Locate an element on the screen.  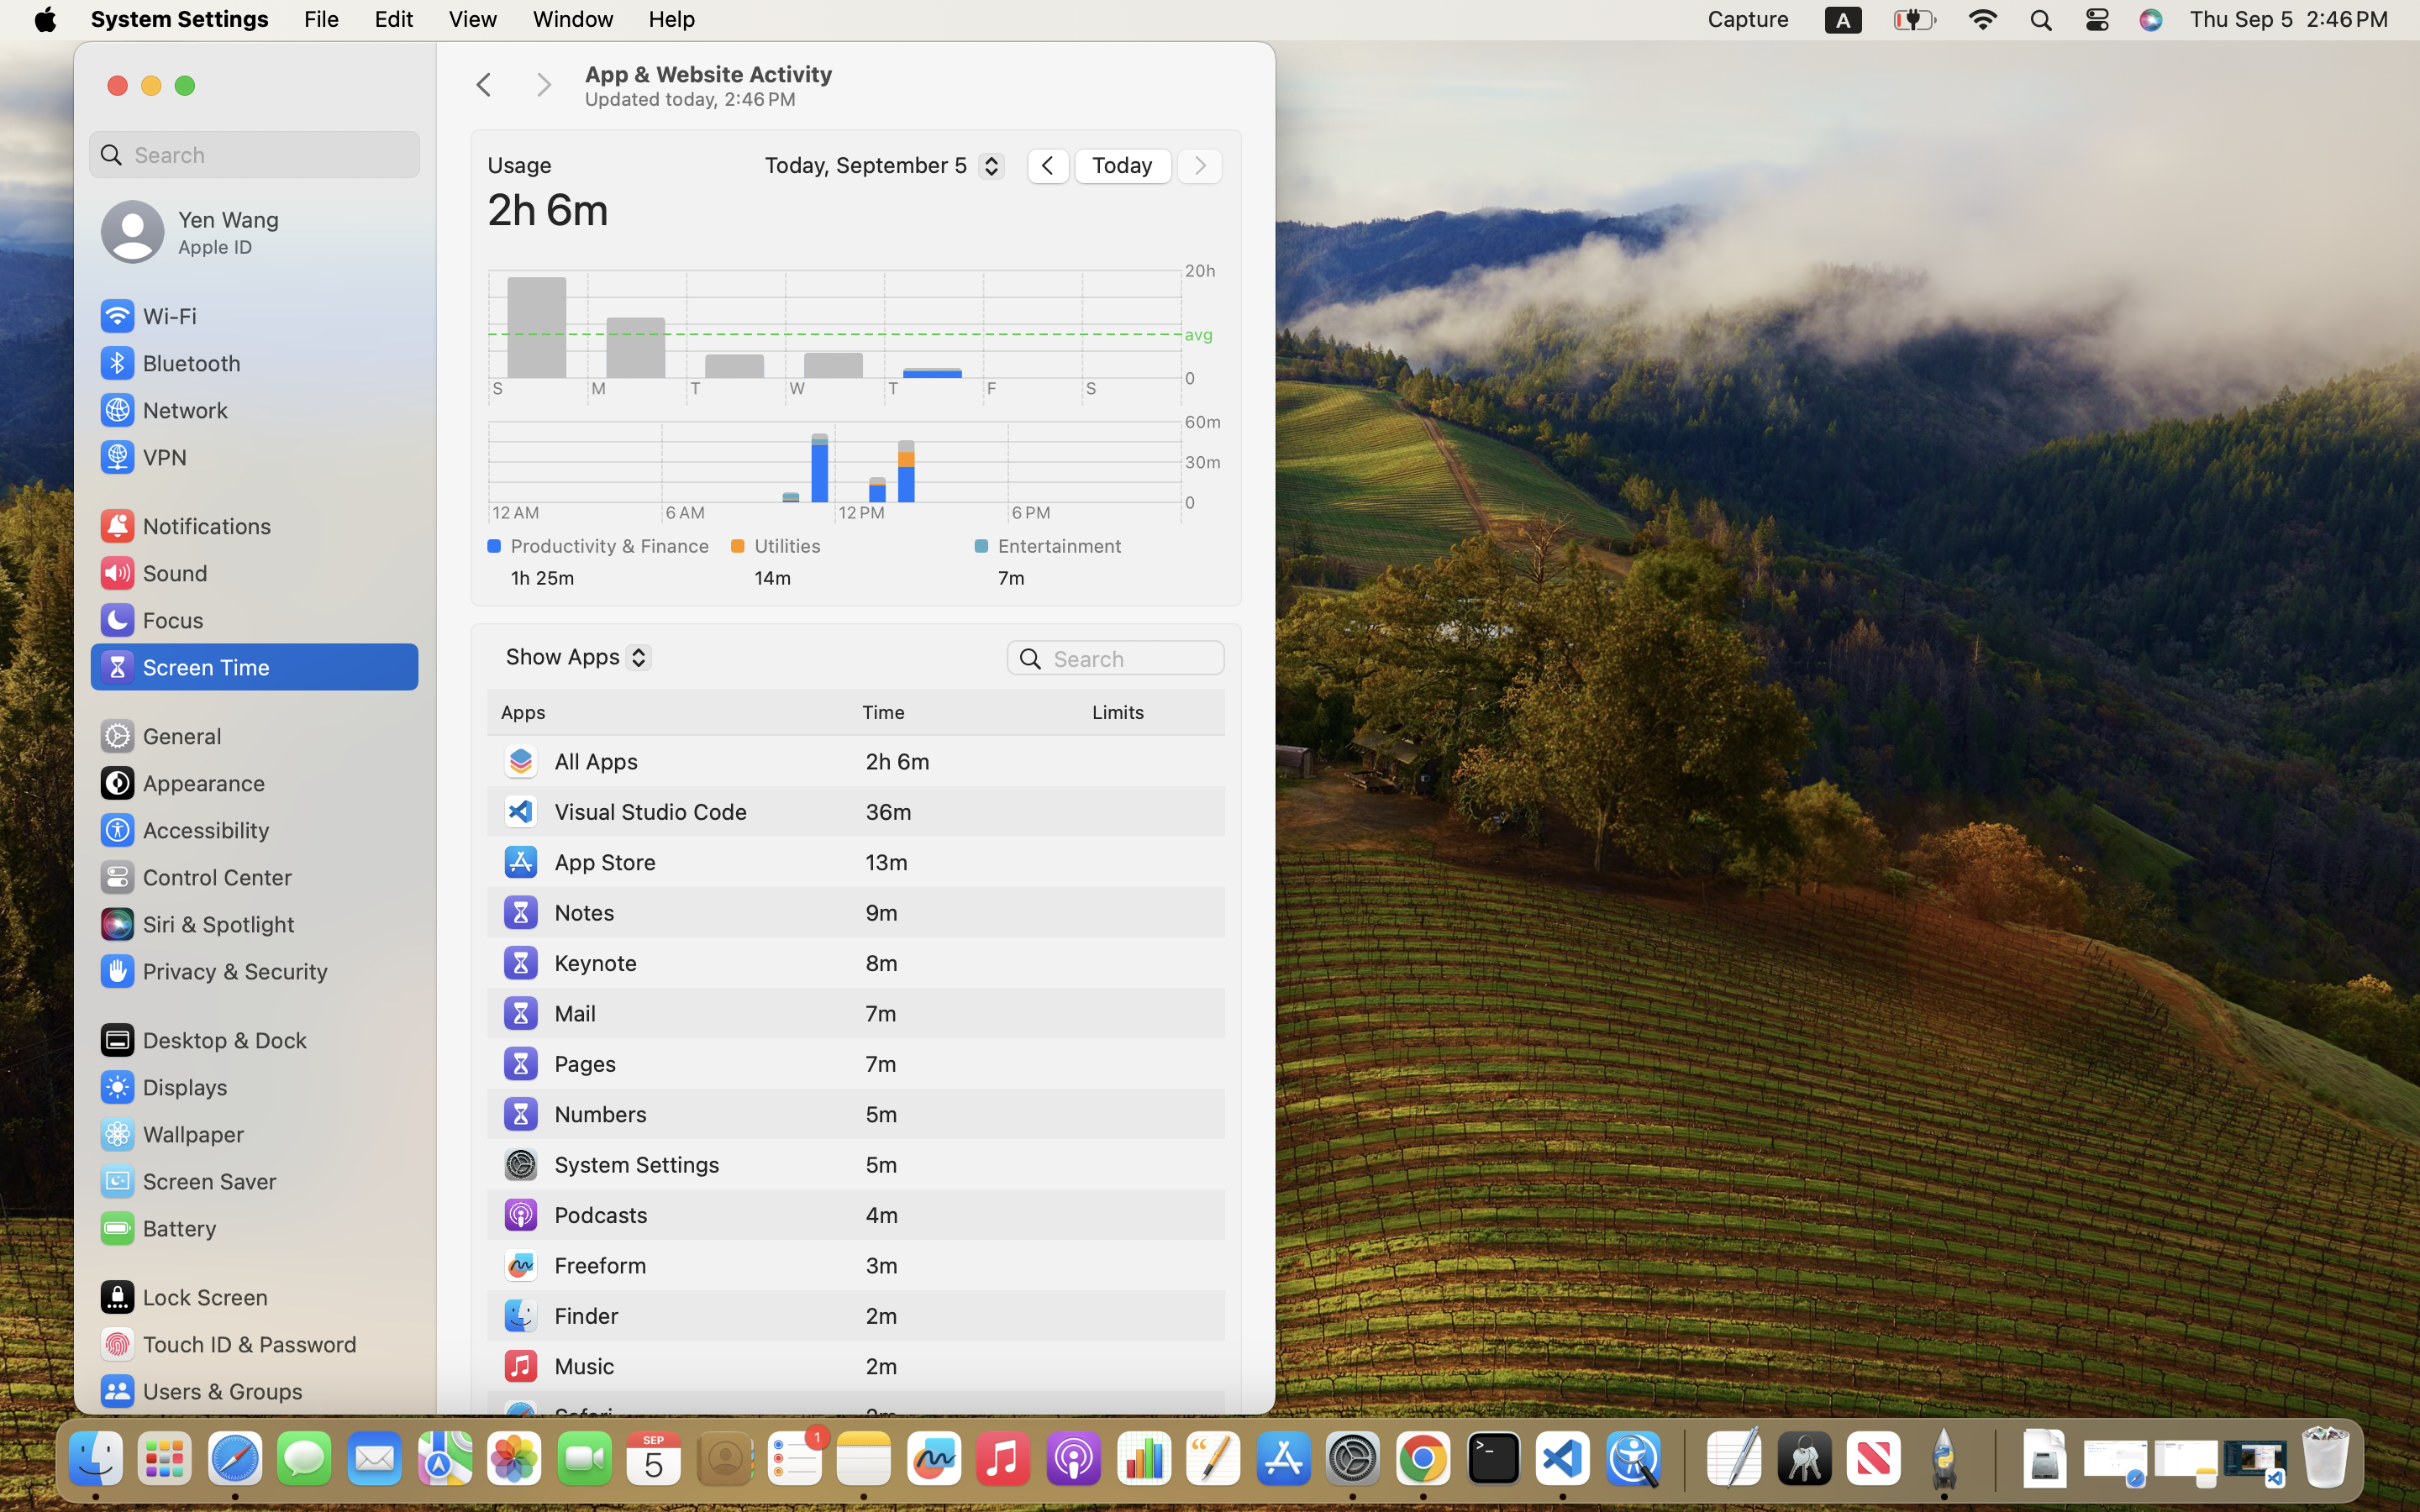
Privacy & Security is located at coordinates (213, 971).